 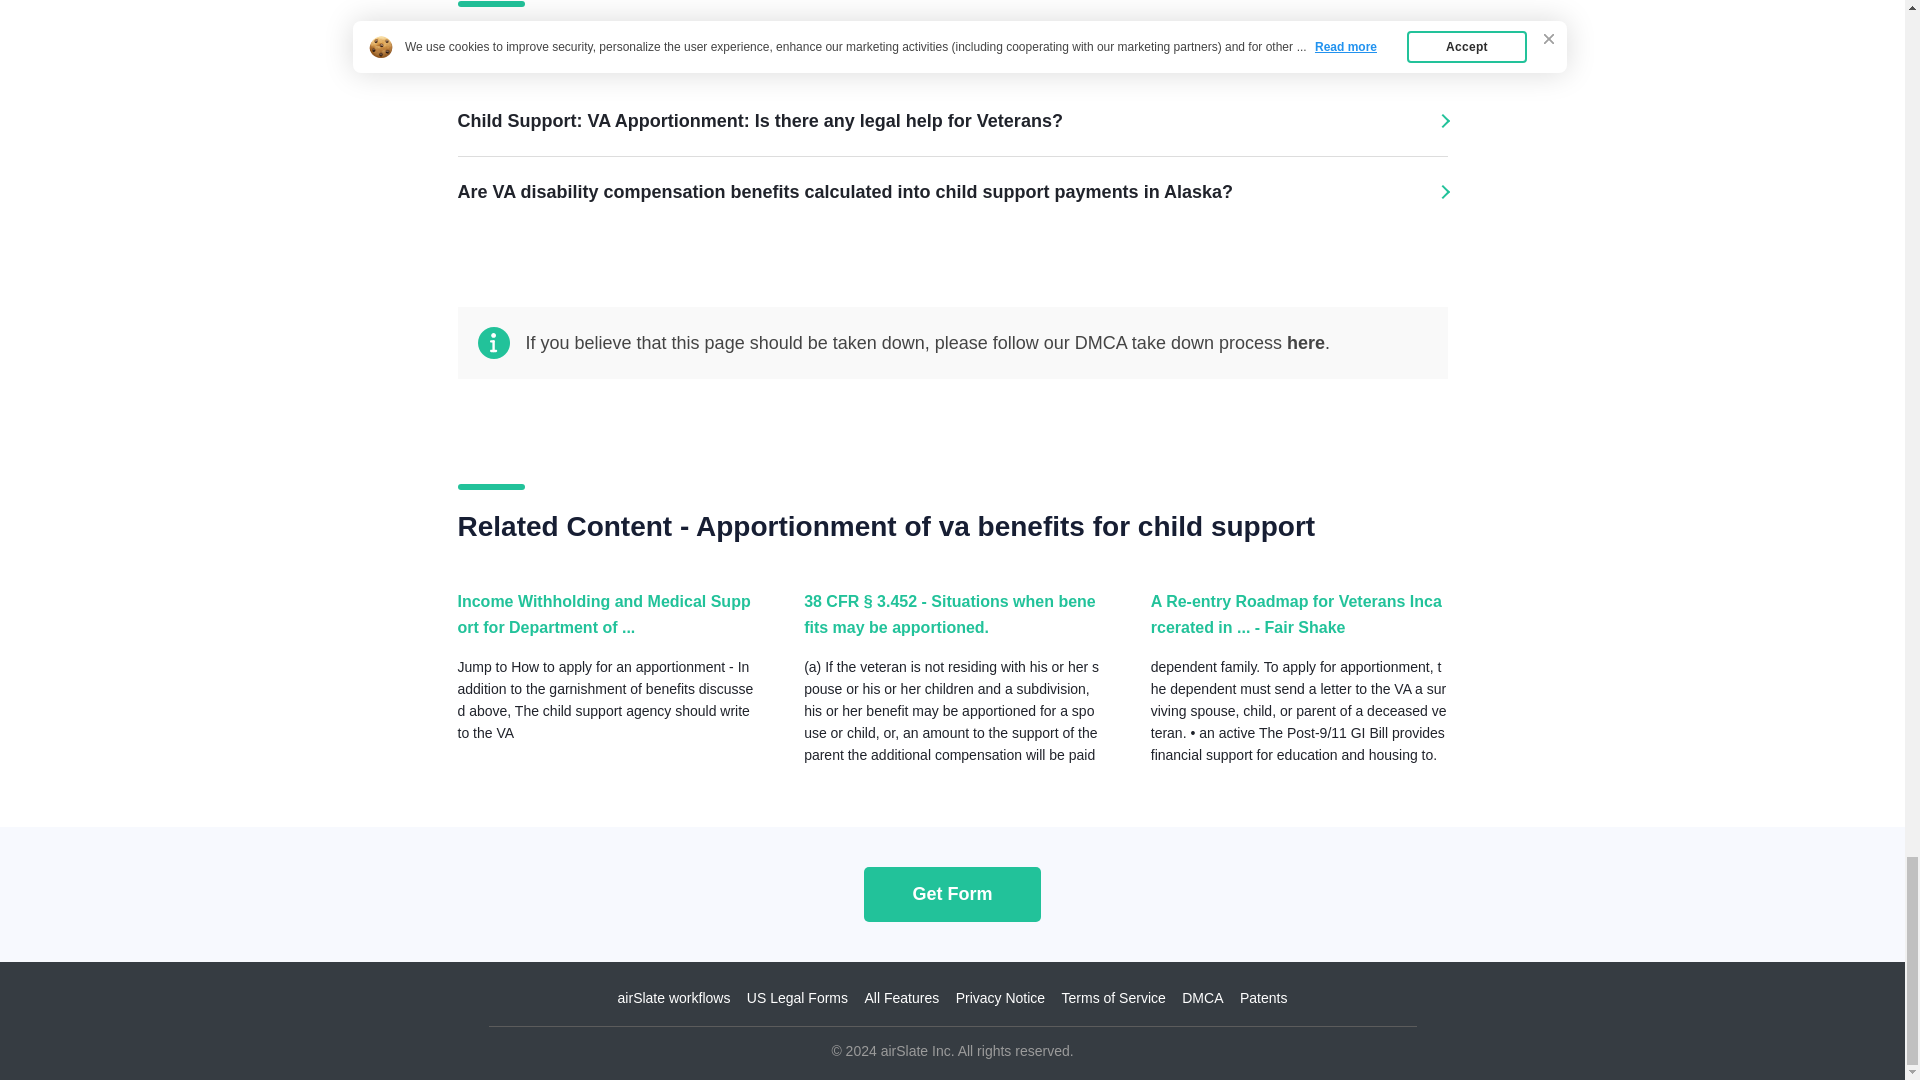 I want to click on Patents, so click(x=1263, y=998).